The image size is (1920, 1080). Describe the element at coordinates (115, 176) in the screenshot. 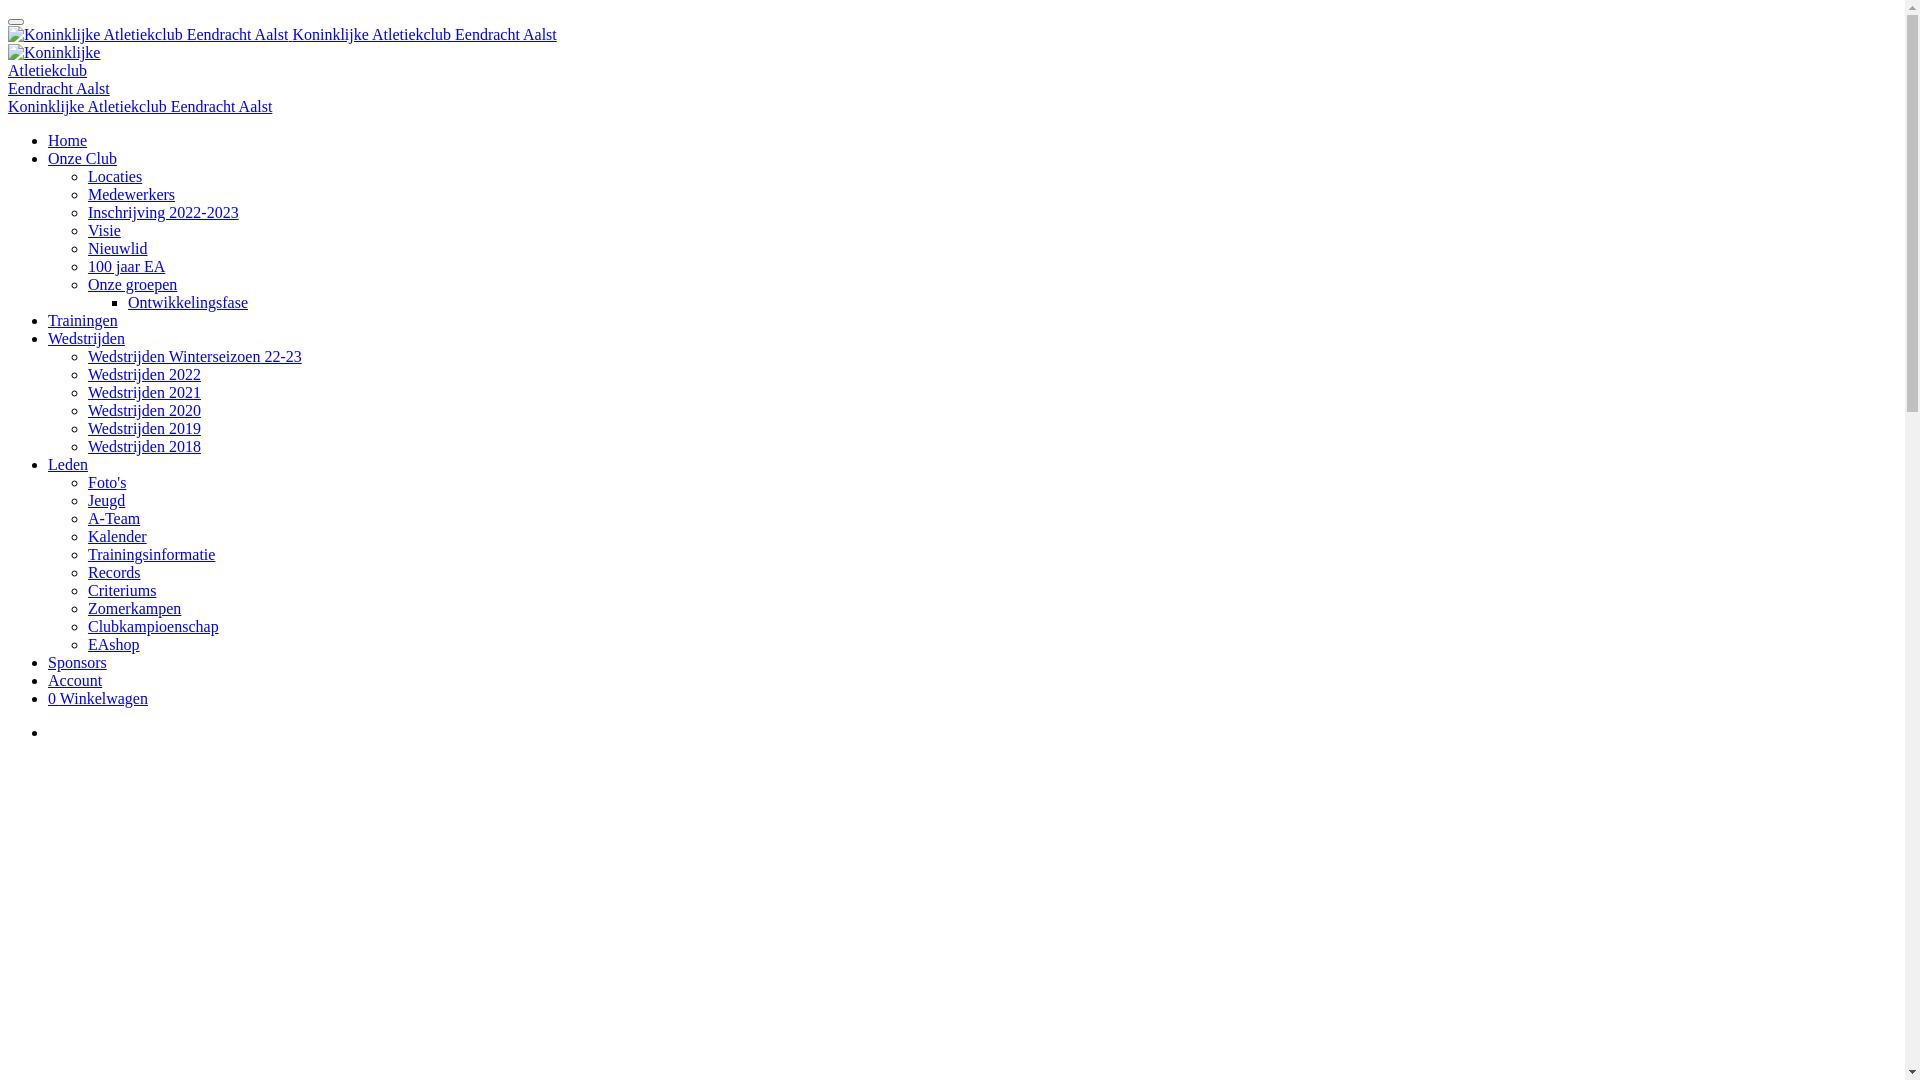

I see `Locaties` at that location.